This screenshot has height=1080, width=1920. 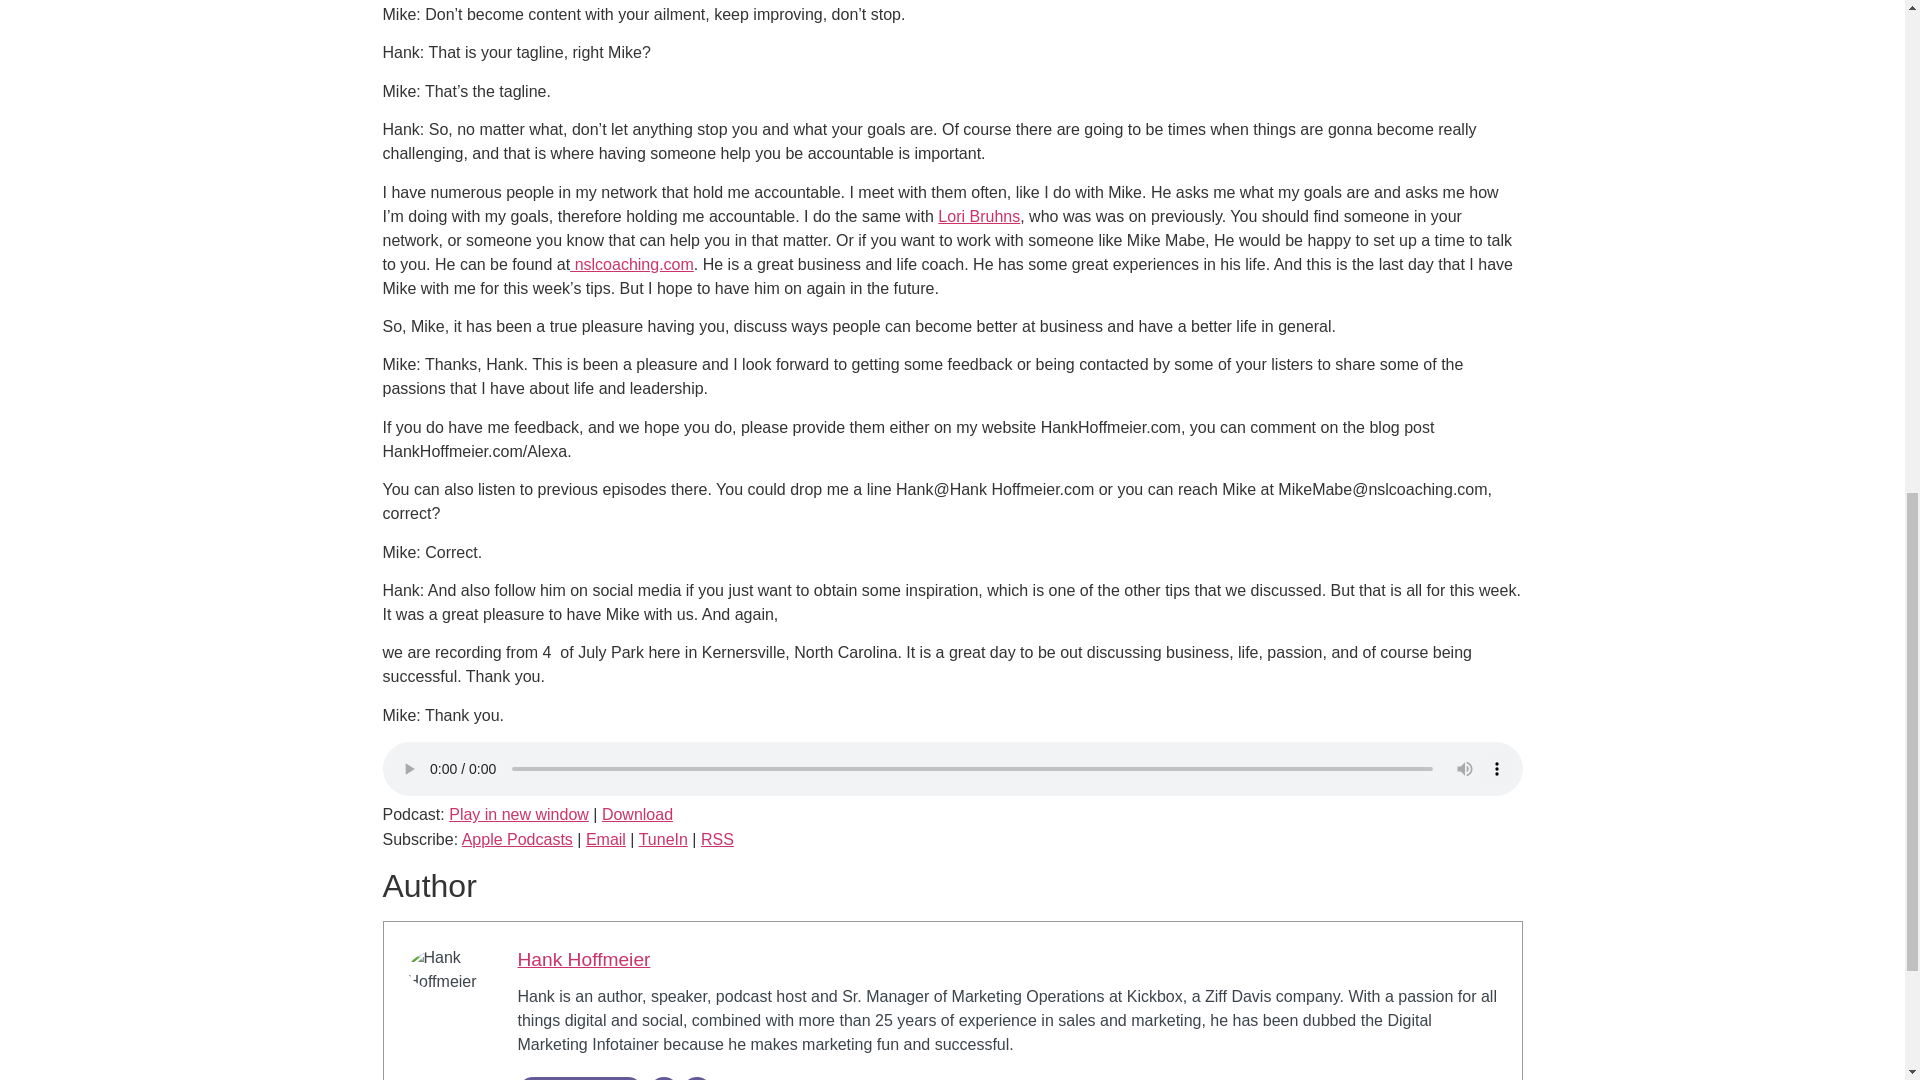 I want to click on Email, so click(x=605, y=838).